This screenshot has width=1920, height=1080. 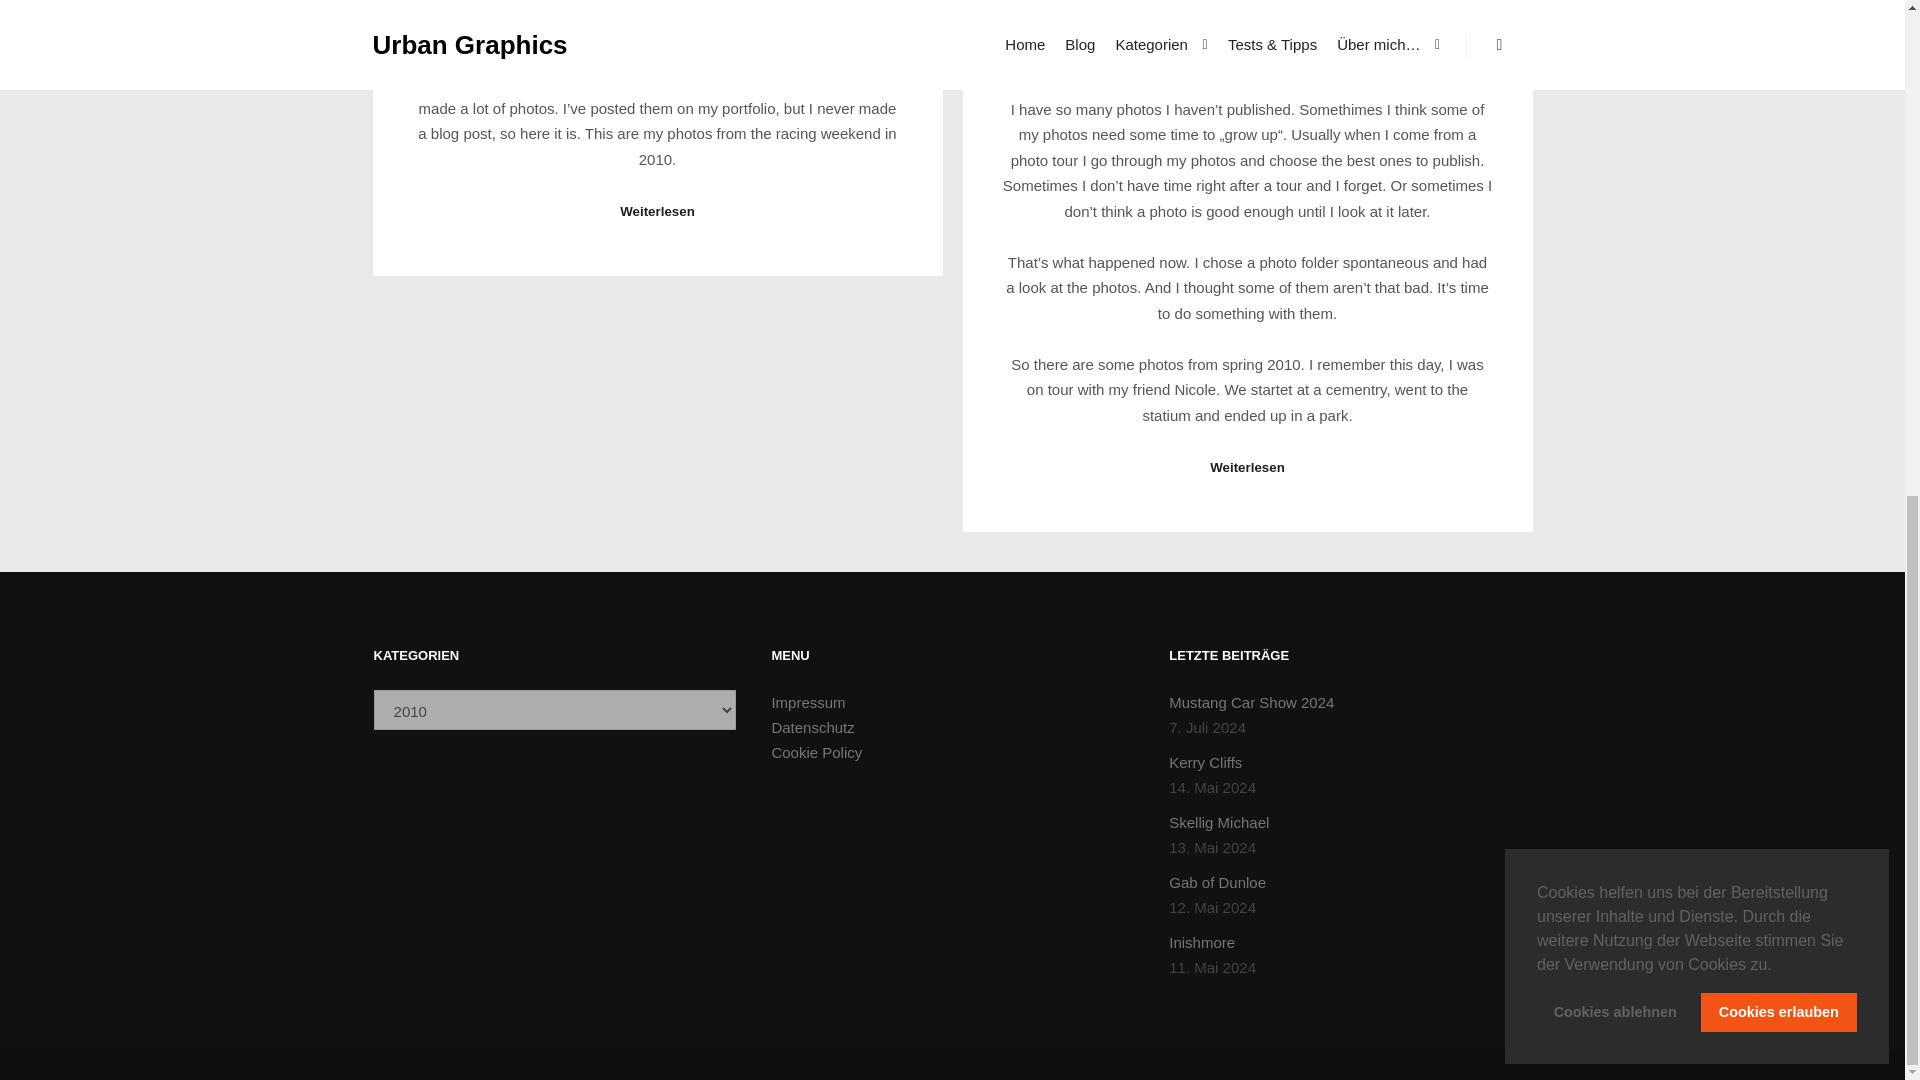 What do you see at coordinates (1219, 822) in the screenshot?
I see `Skellig Michael` at bounding box center [1219, 822].